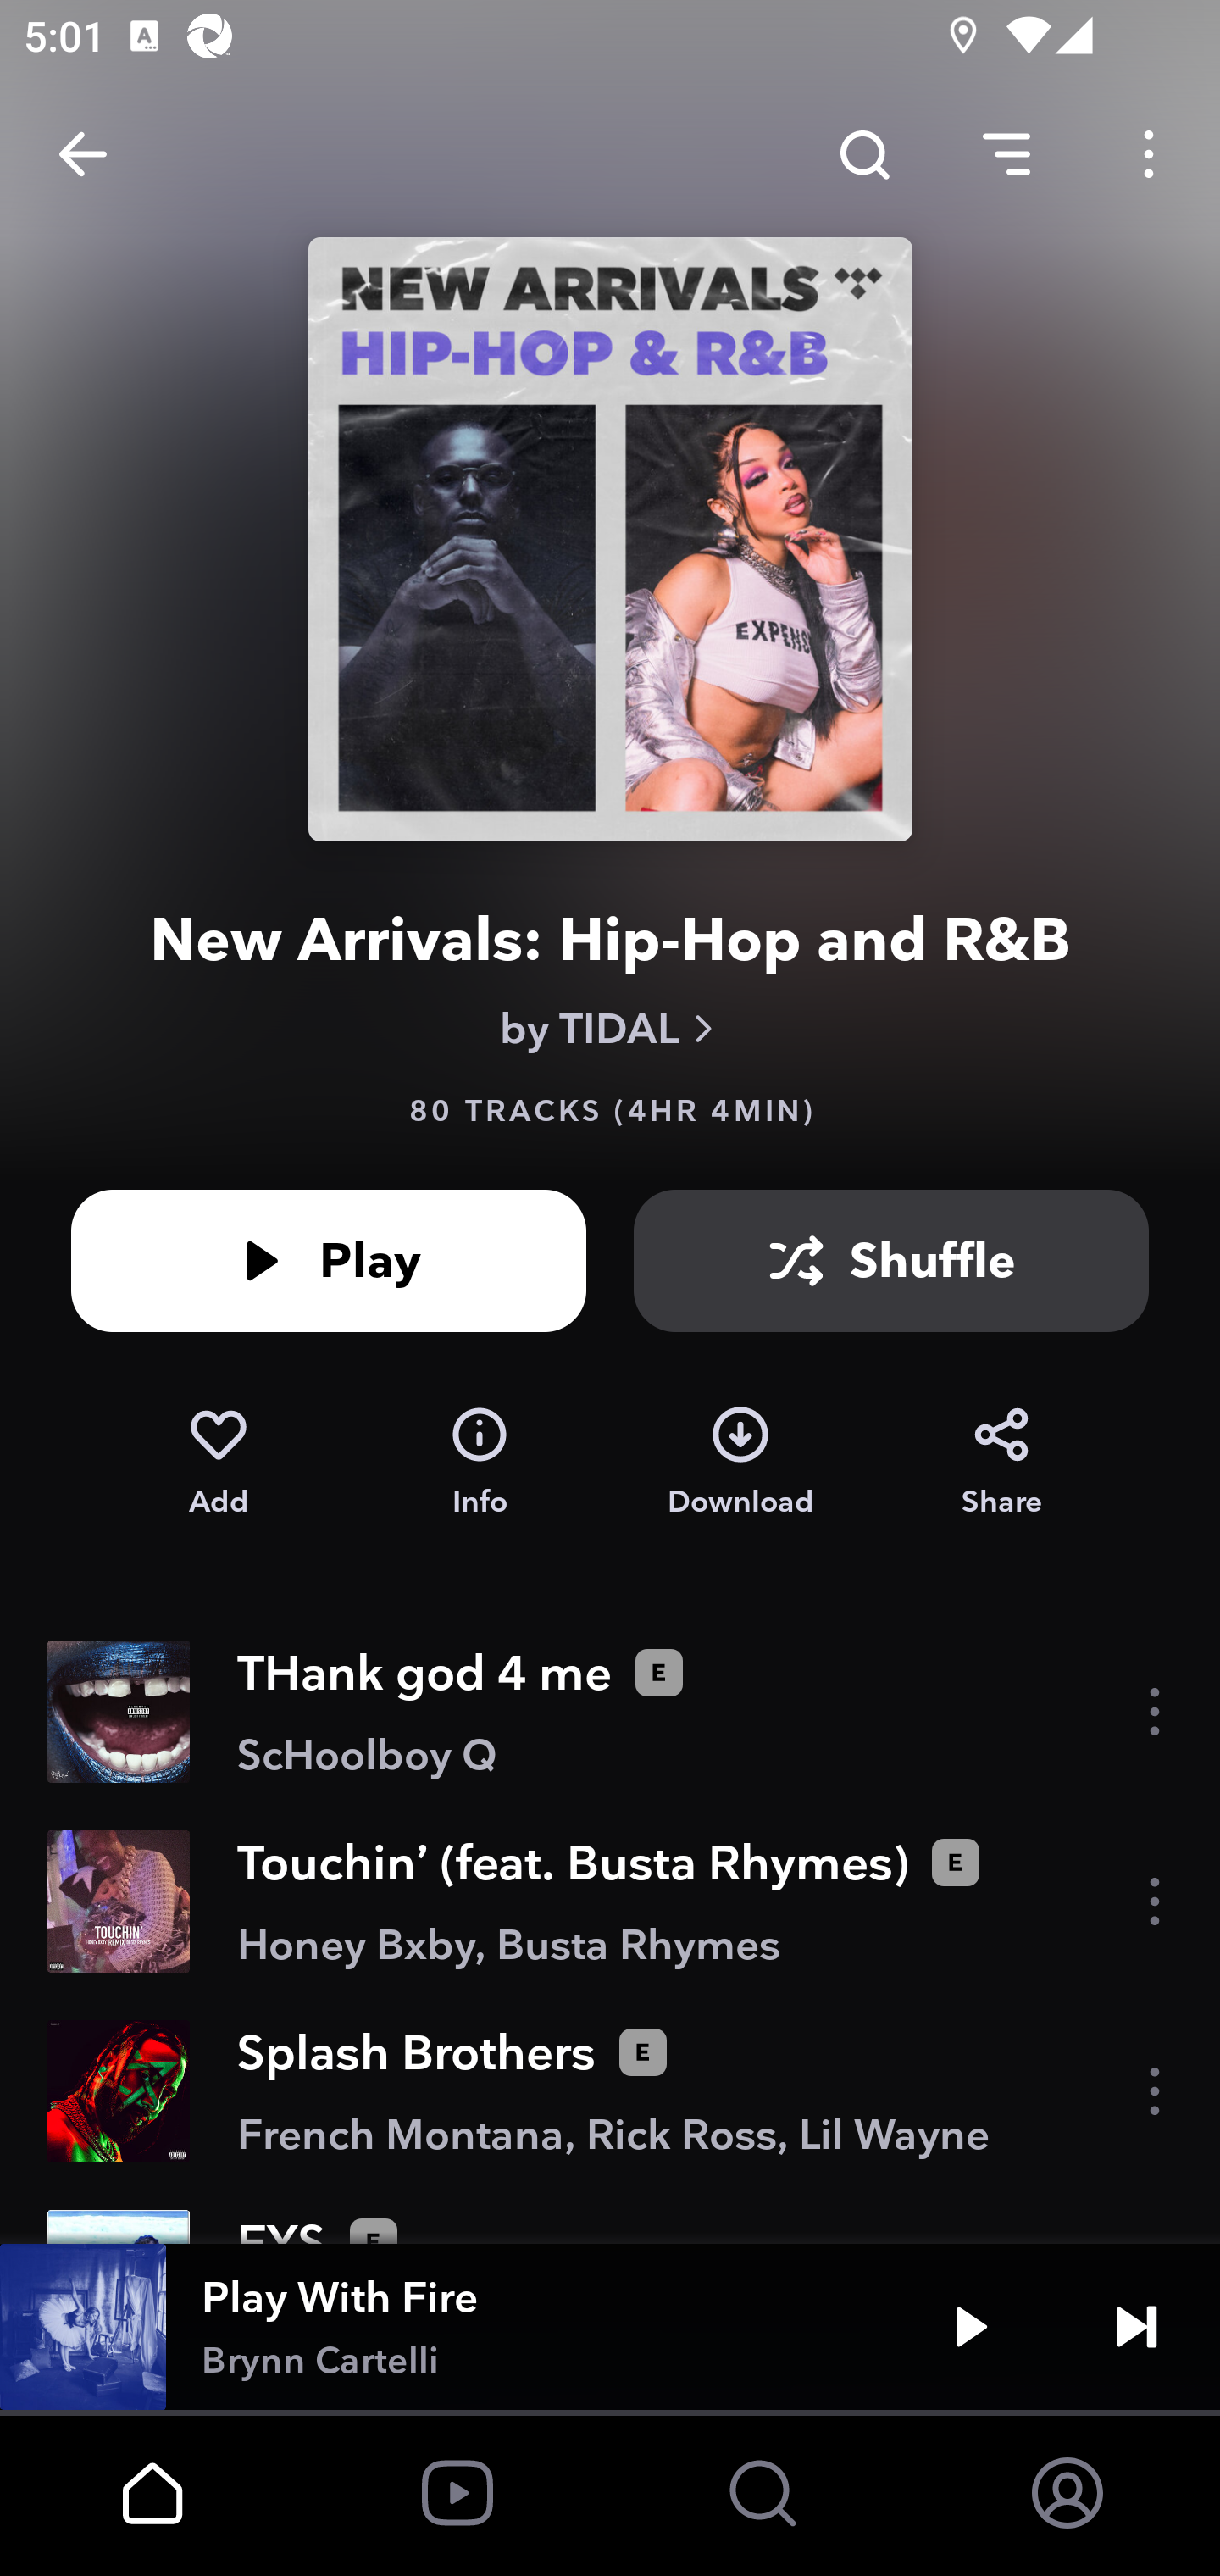  I want to click on Play, so click(329, 1261).